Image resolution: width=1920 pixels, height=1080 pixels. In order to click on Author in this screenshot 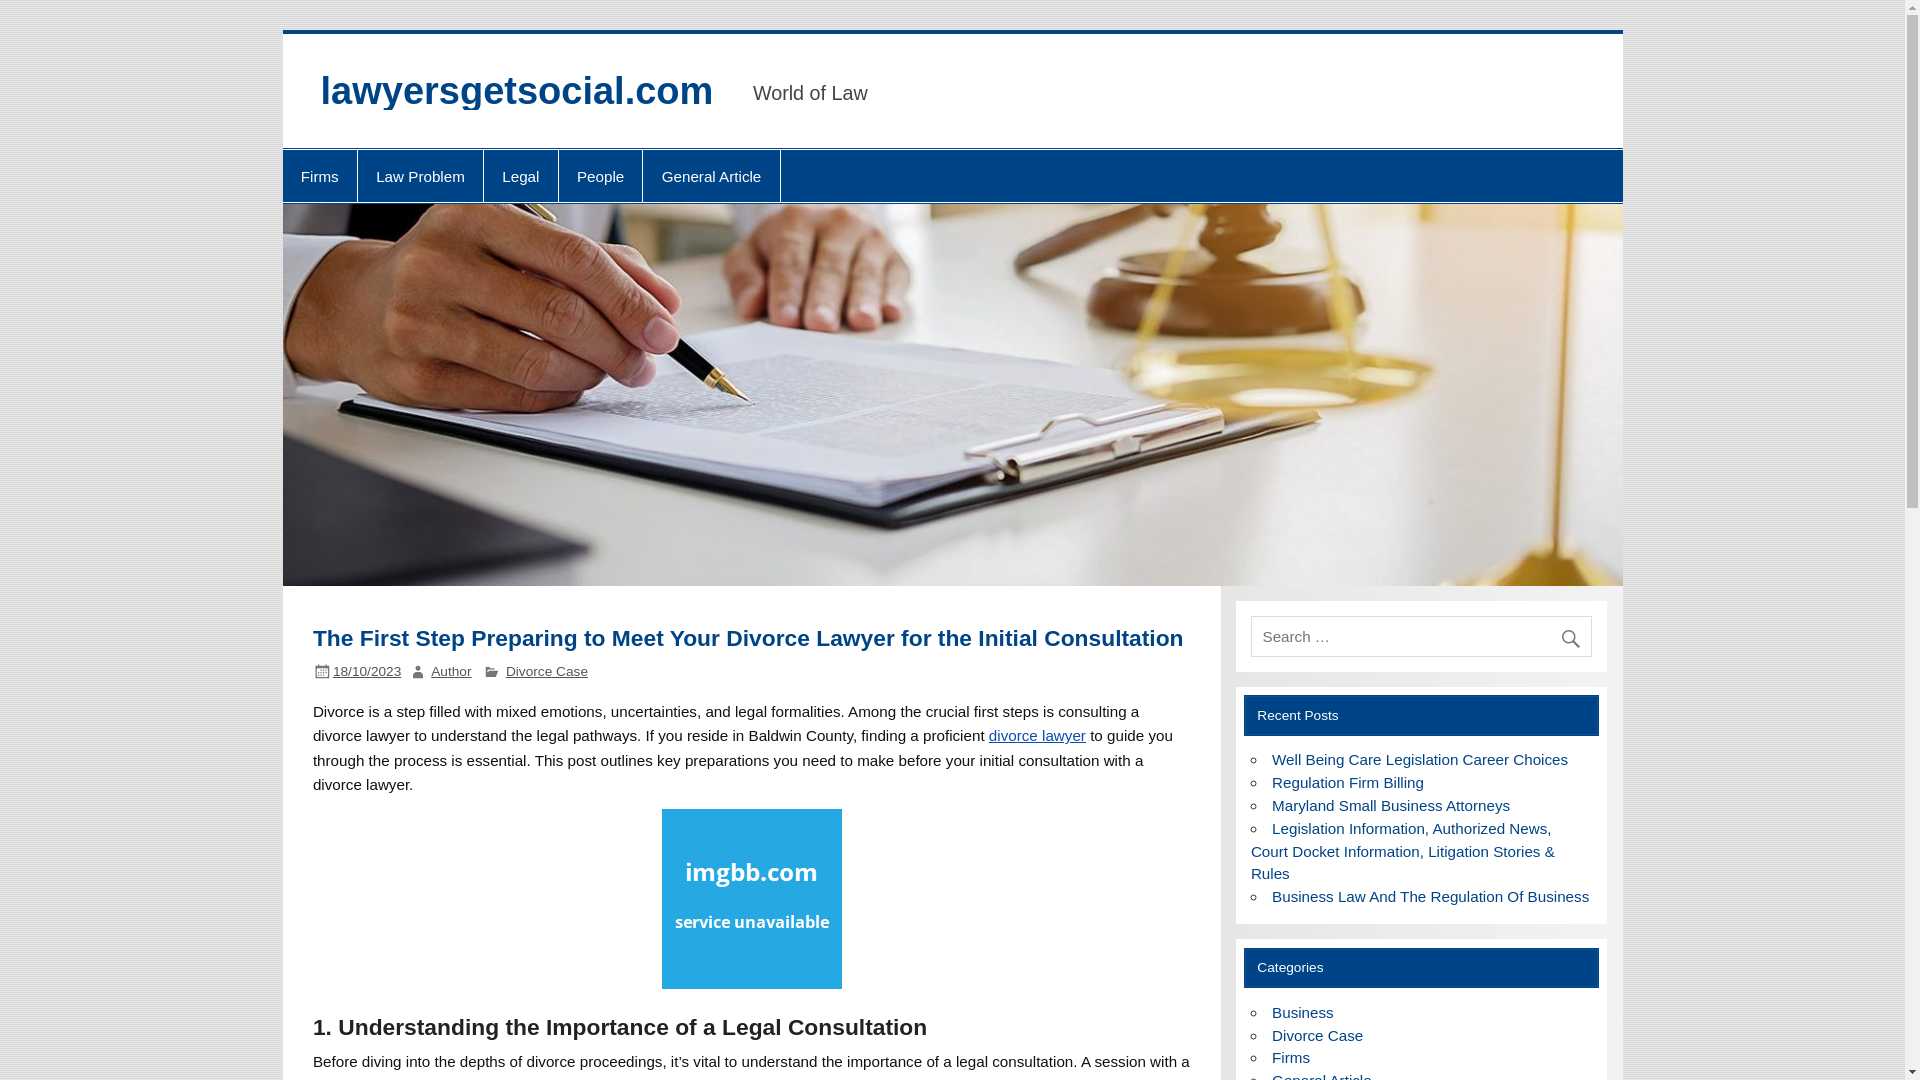, I will do `click(450, 672)`.